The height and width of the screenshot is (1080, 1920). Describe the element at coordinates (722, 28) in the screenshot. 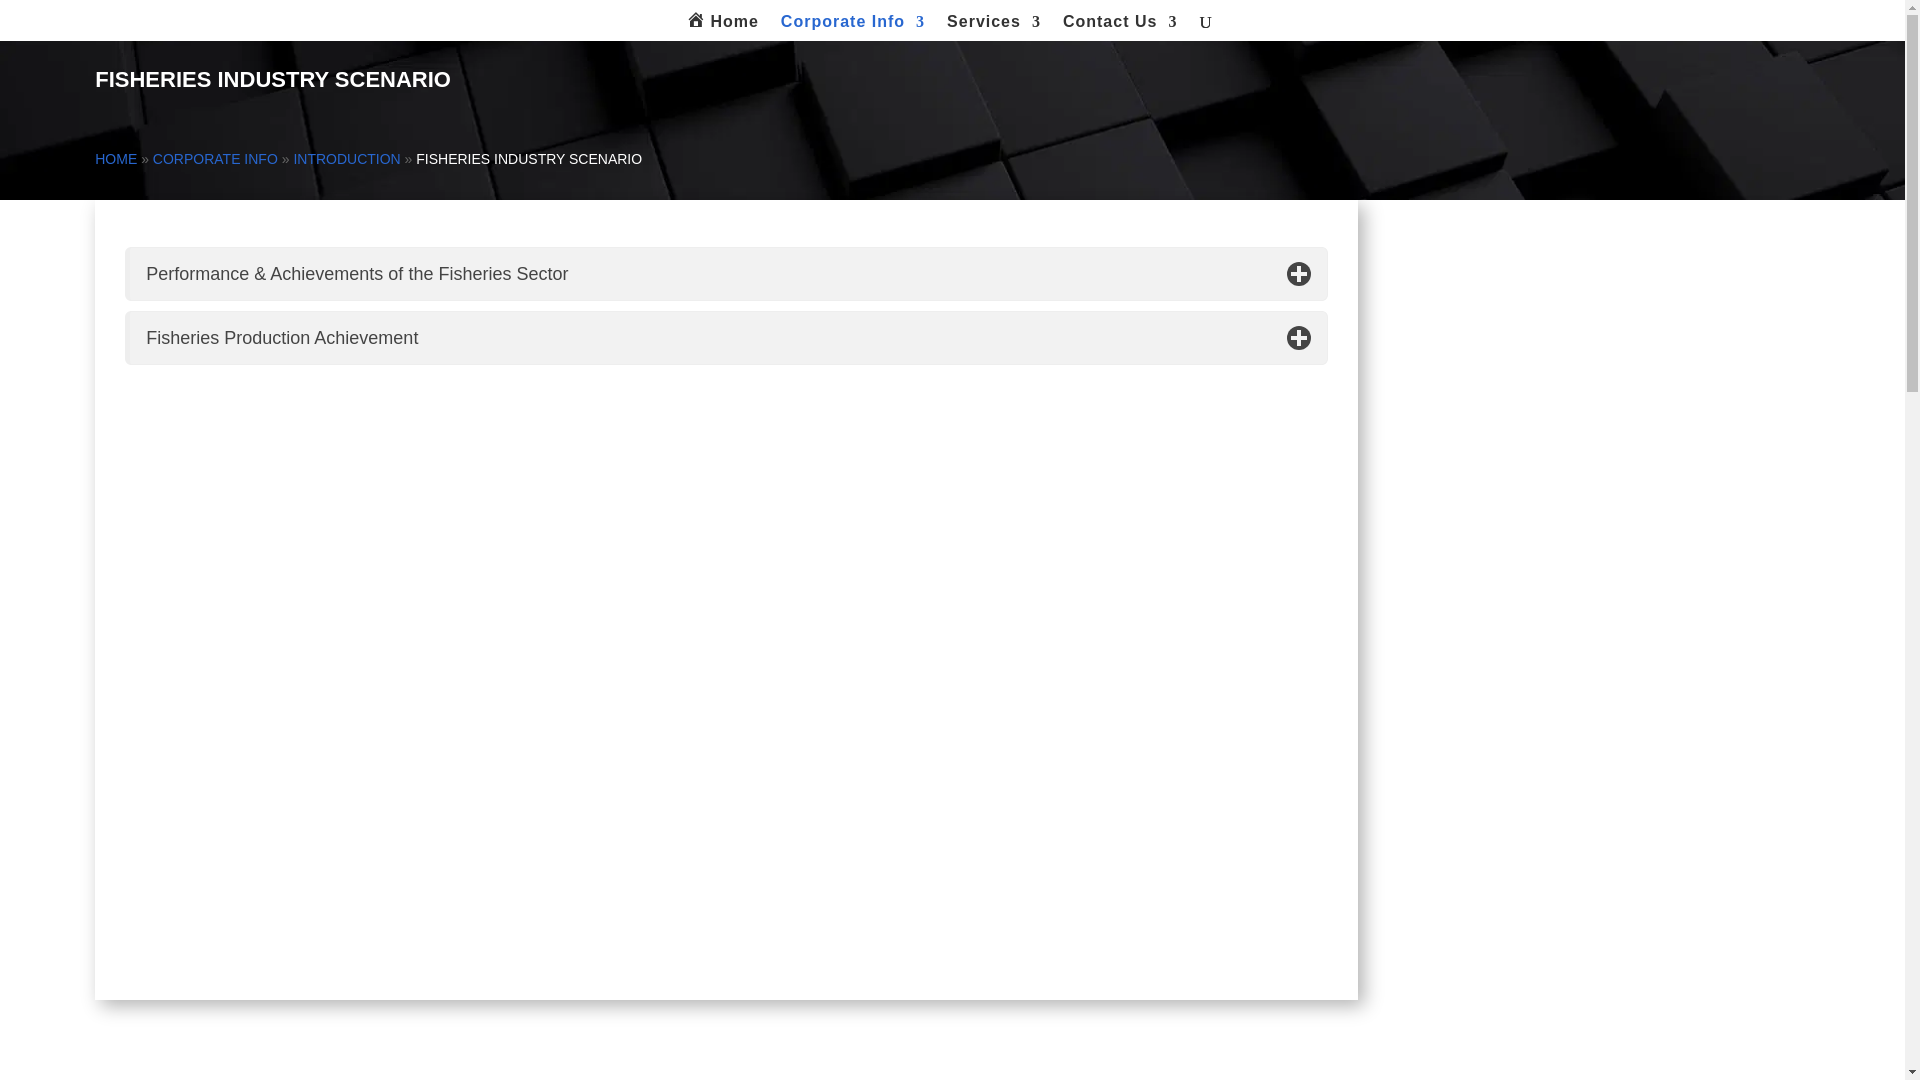

I see `Home` at that location.